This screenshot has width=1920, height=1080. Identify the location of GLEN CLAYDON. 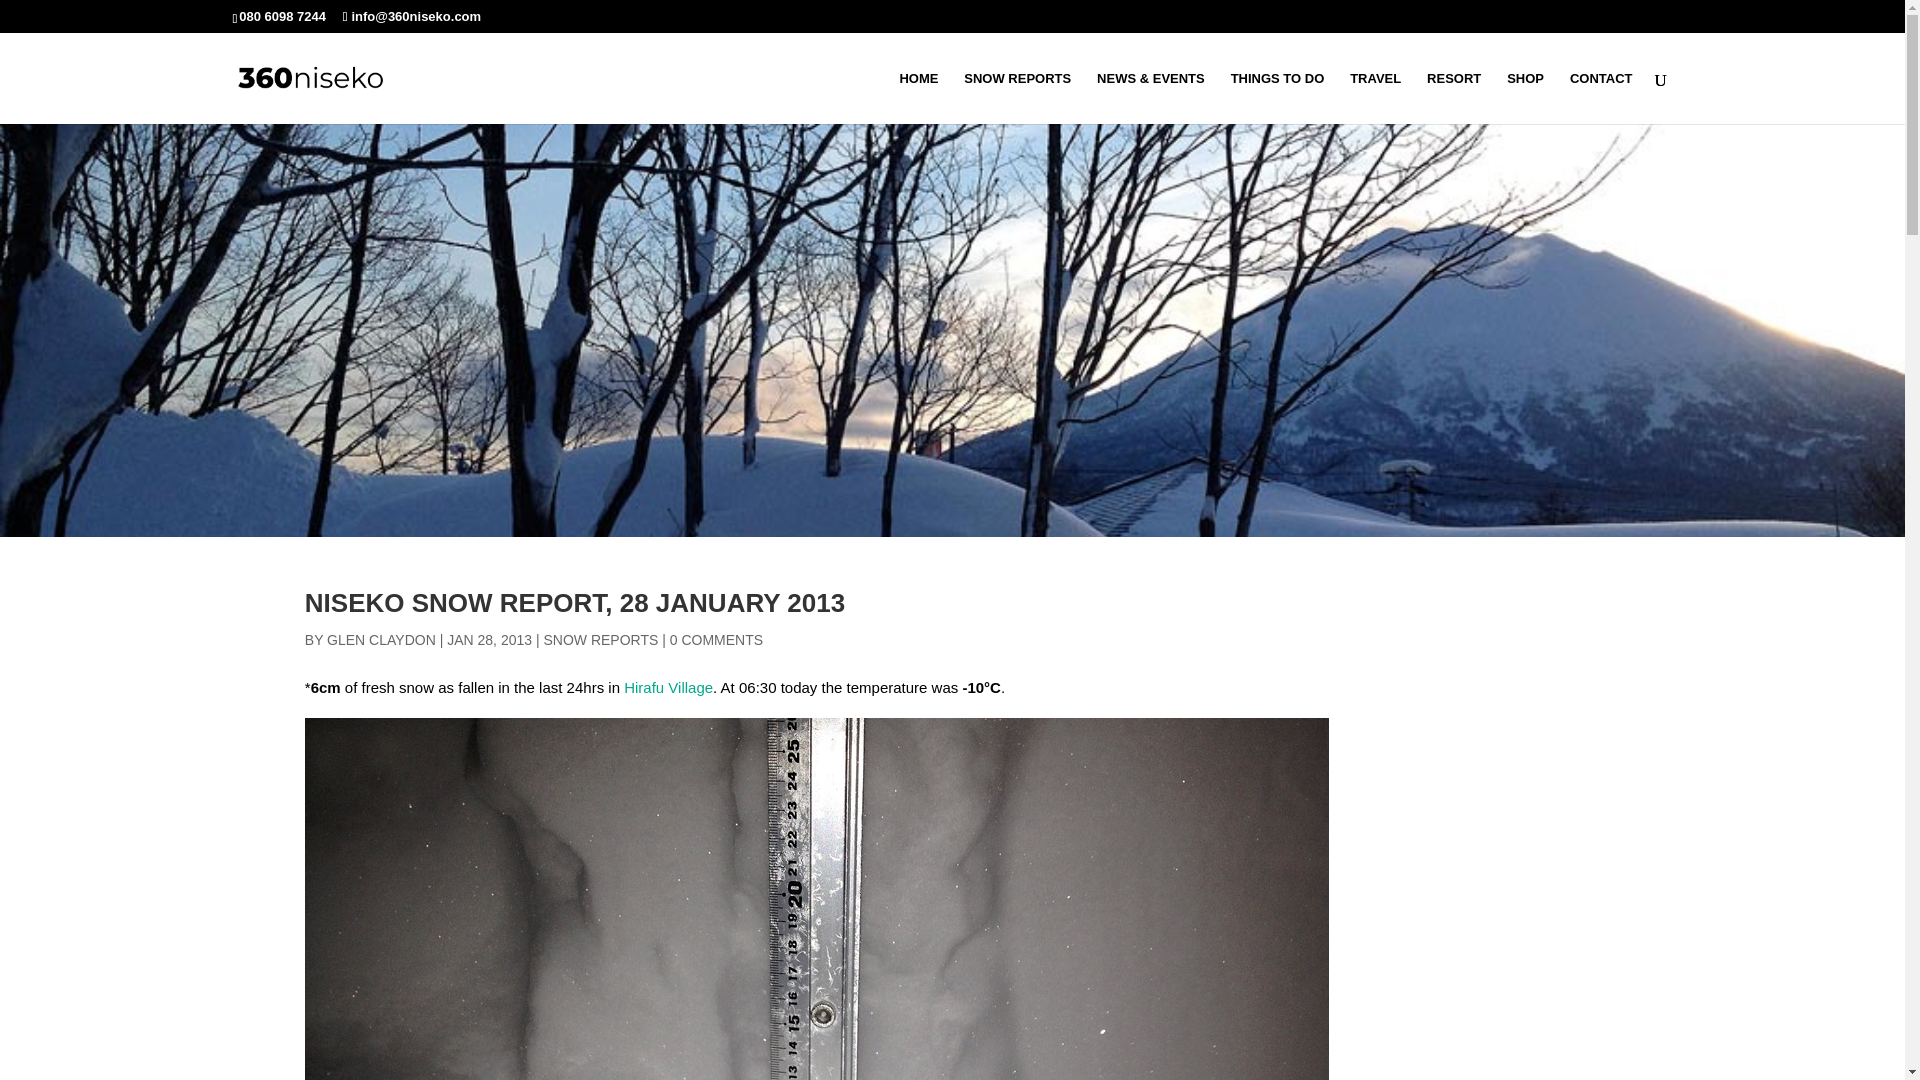
(380, 640).